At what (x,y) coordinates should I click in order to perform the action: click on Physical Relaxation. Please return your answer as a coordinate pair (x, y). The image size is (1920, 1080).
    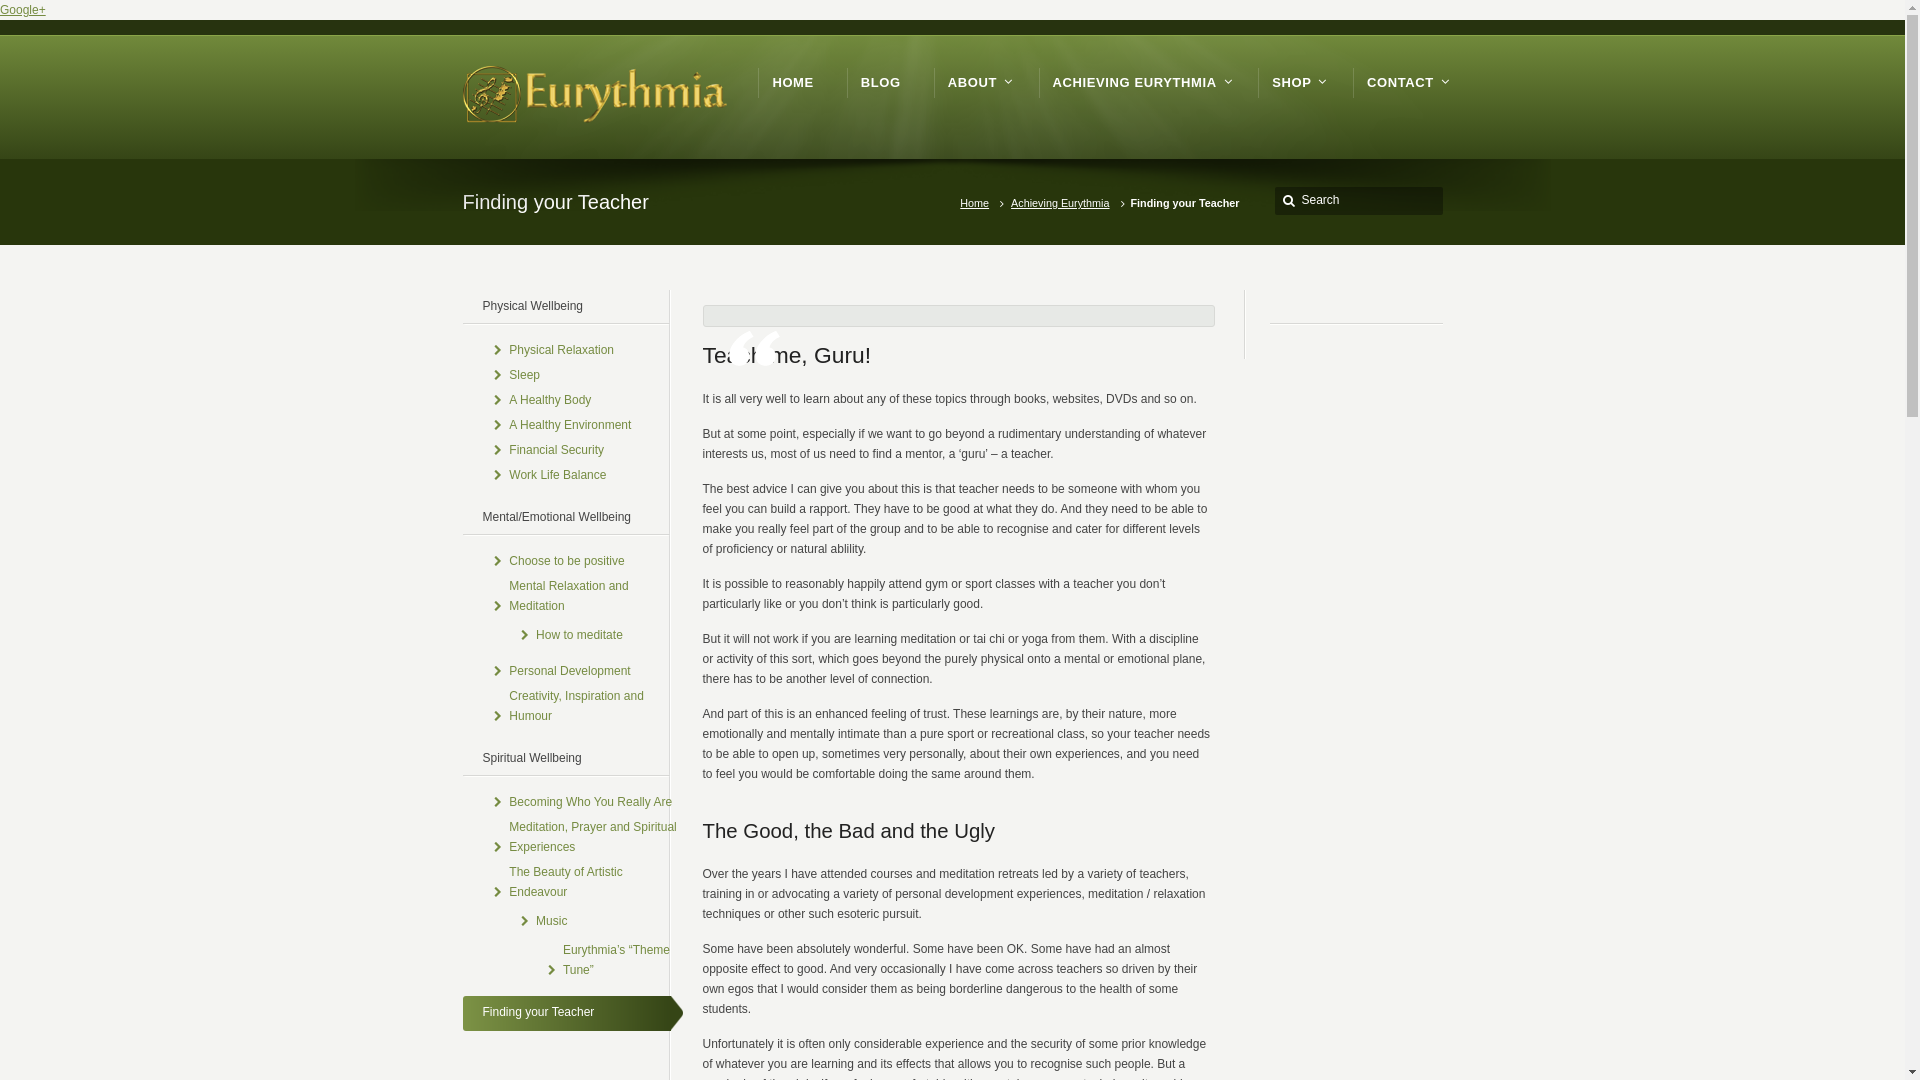
    Looking at the image, I should click on (561, 350).